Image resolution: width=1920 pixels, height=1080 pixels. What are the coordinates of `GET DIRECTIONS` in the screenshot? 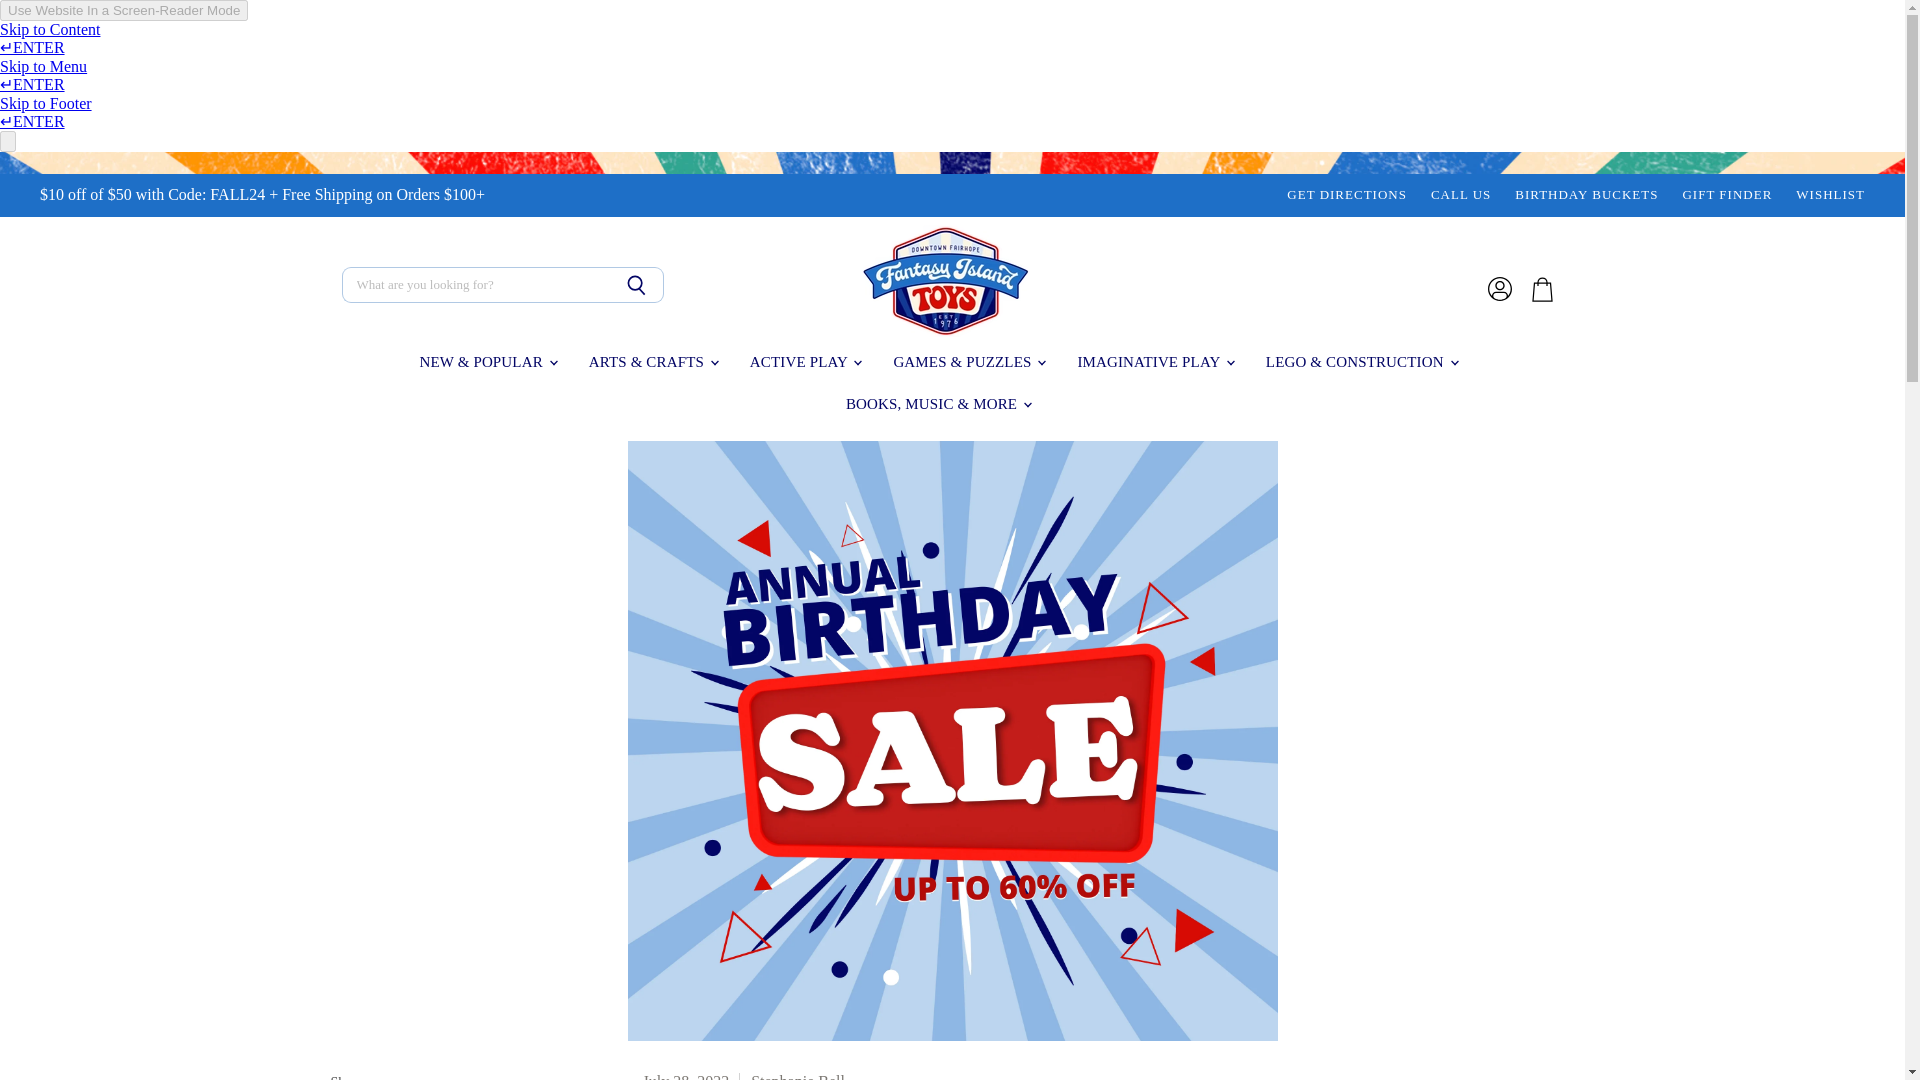 It's located at (1346, 195).